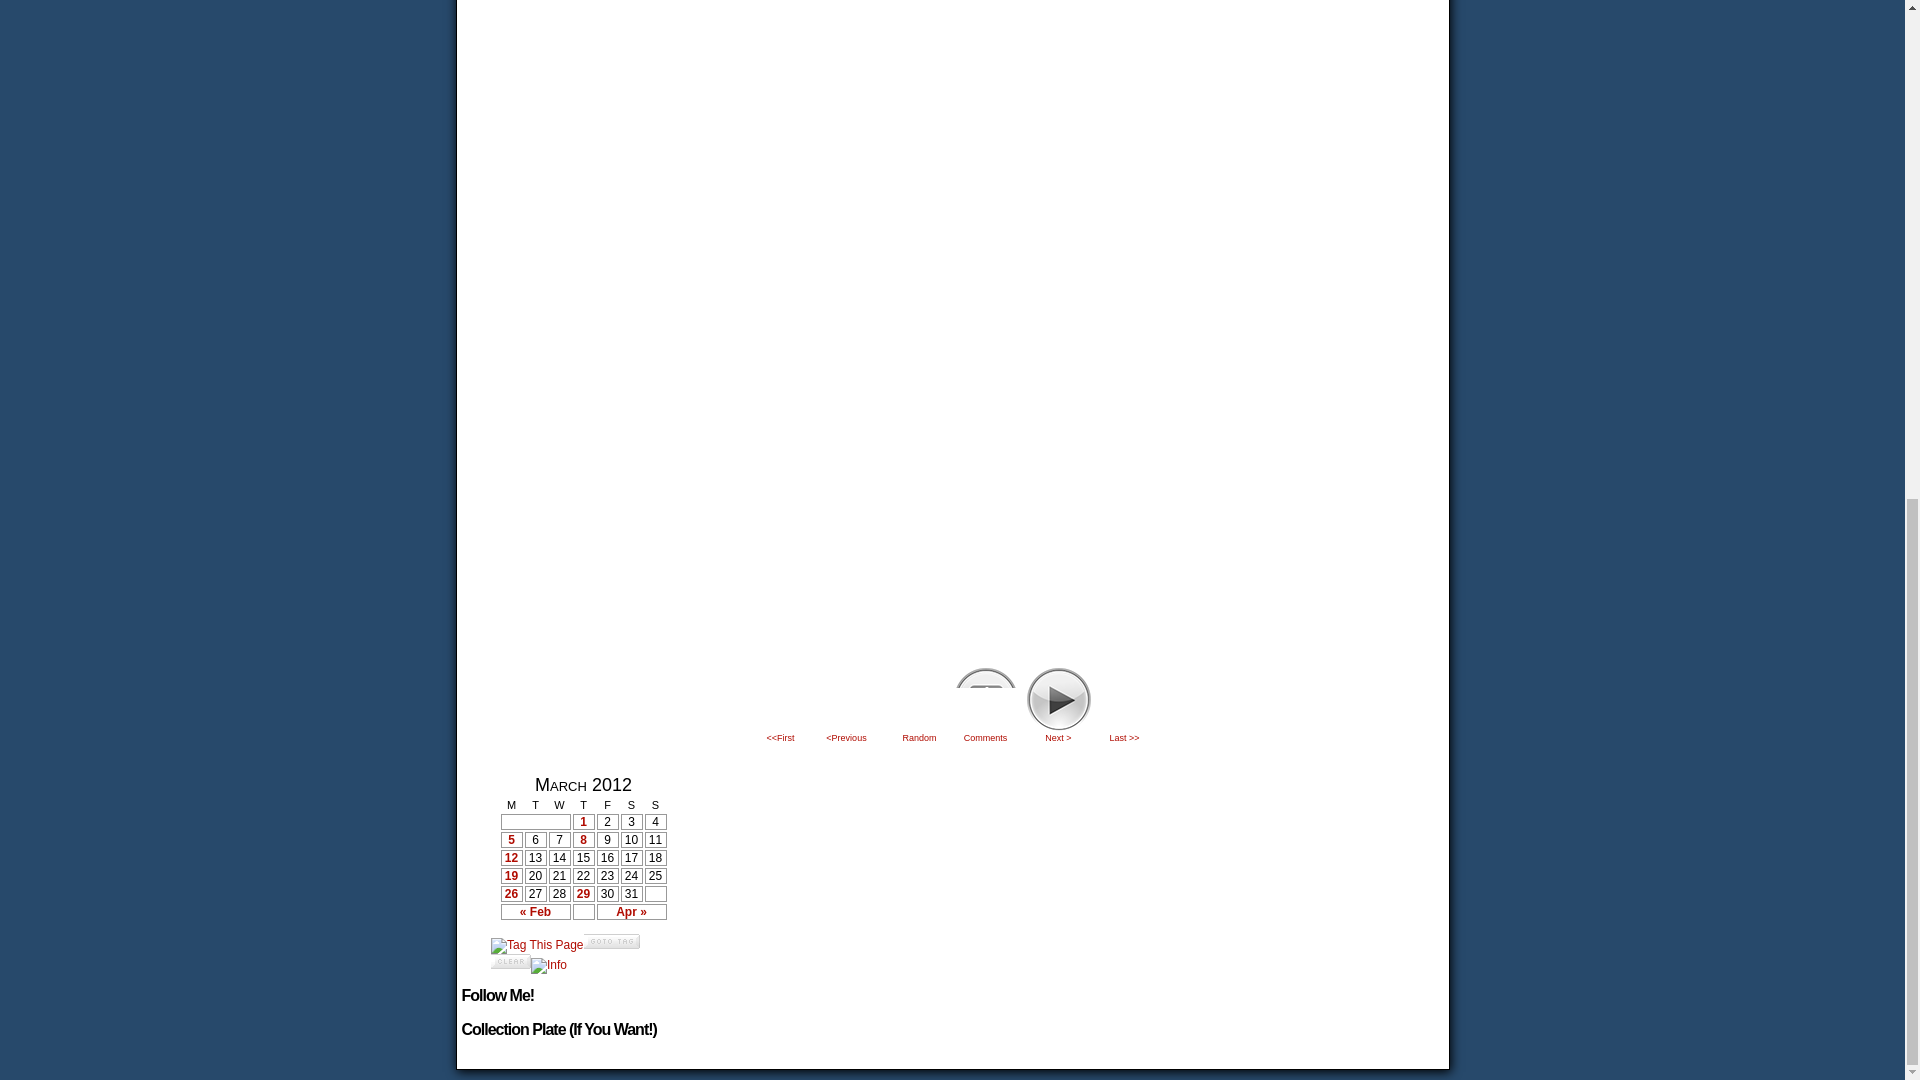  Describe the element at coordinates (584, 893) in the screenshot. I see `29` at that location.